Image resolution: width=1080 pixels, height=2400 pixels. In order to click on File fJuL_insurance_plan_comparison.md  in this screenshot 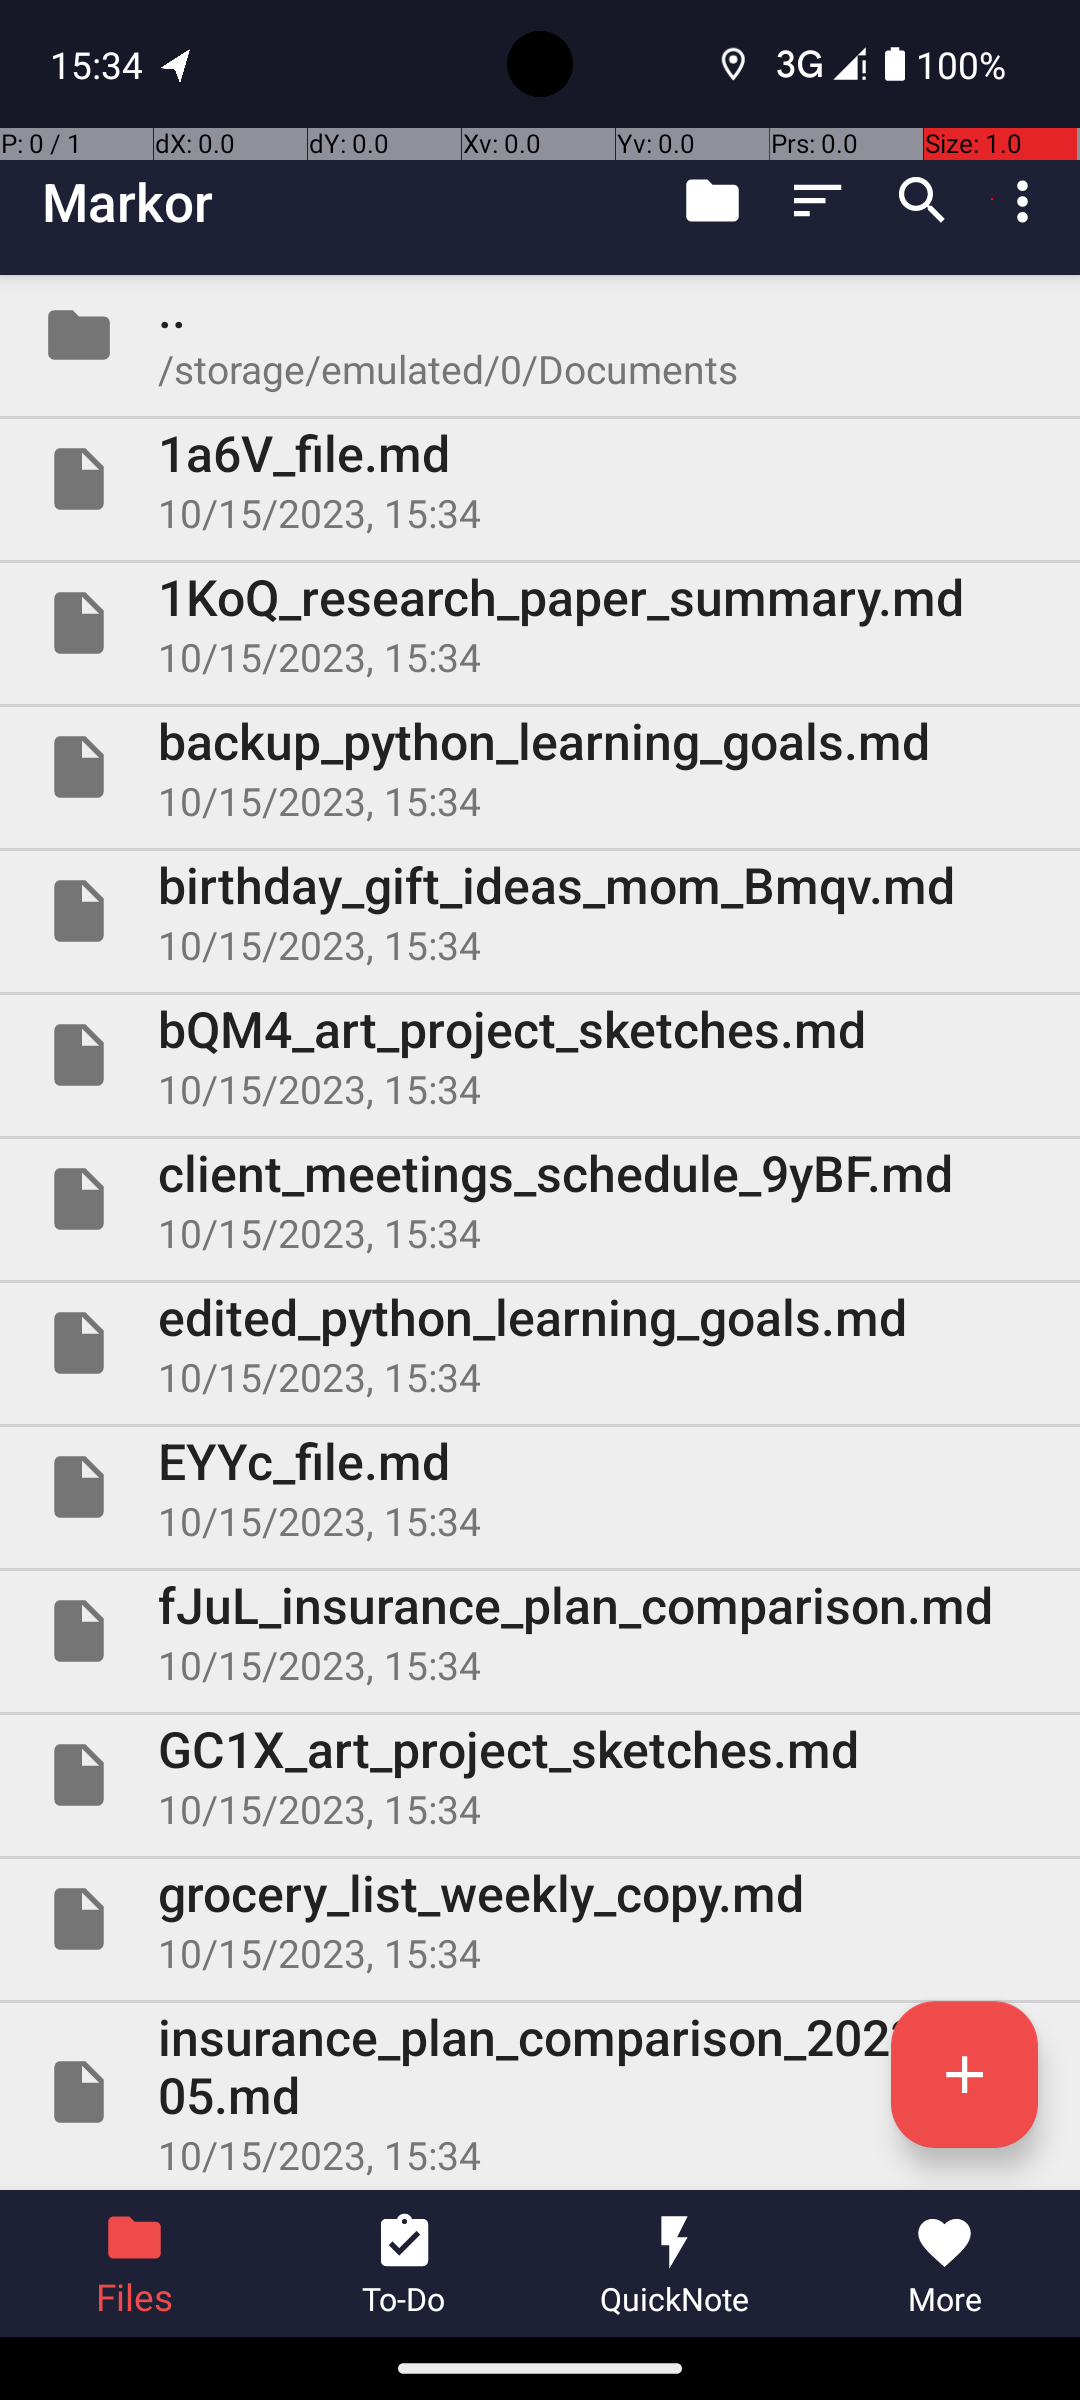, I will do `click(540, 1631)`.